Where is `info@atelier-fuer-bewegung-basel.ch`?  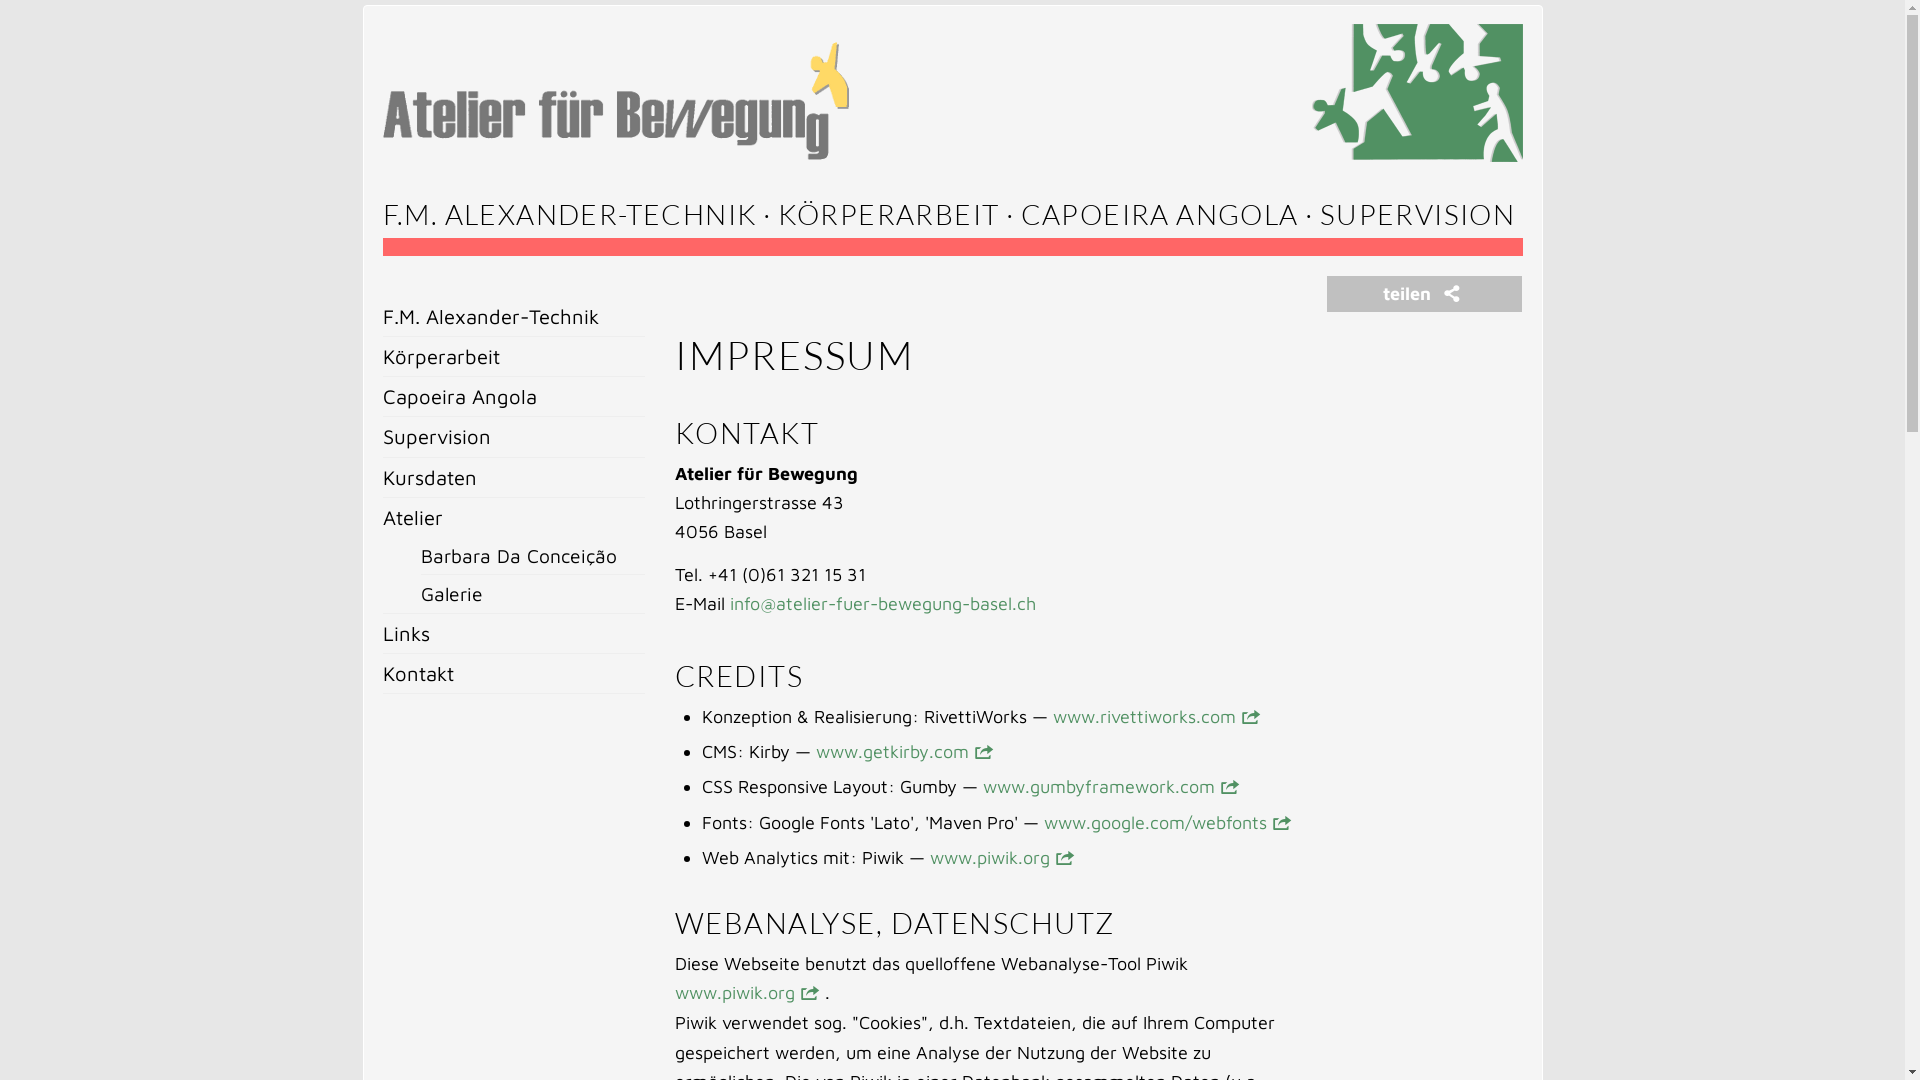 info@atelier-fuer-bewegung-basel.ch is located at coordinates (883, 604).